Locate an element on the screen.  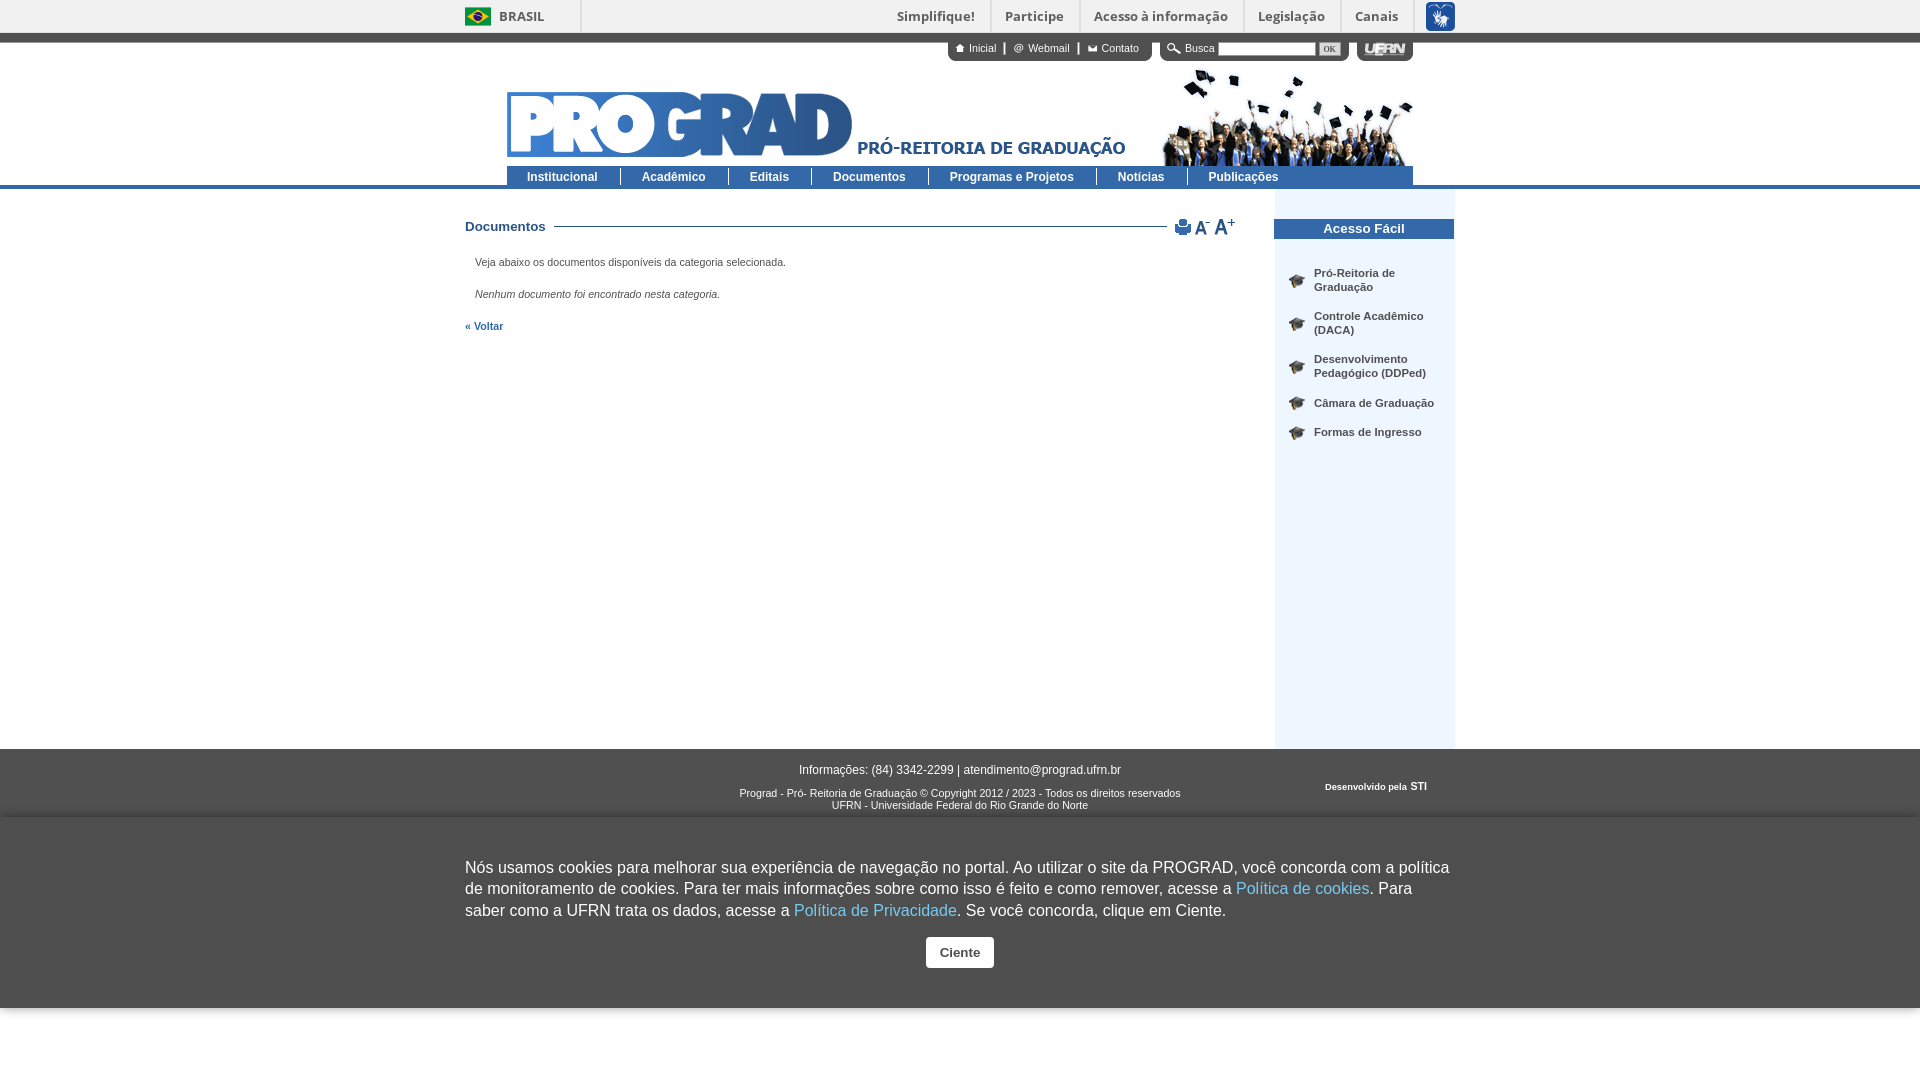
Institucional is located at coordinates (564, 176).